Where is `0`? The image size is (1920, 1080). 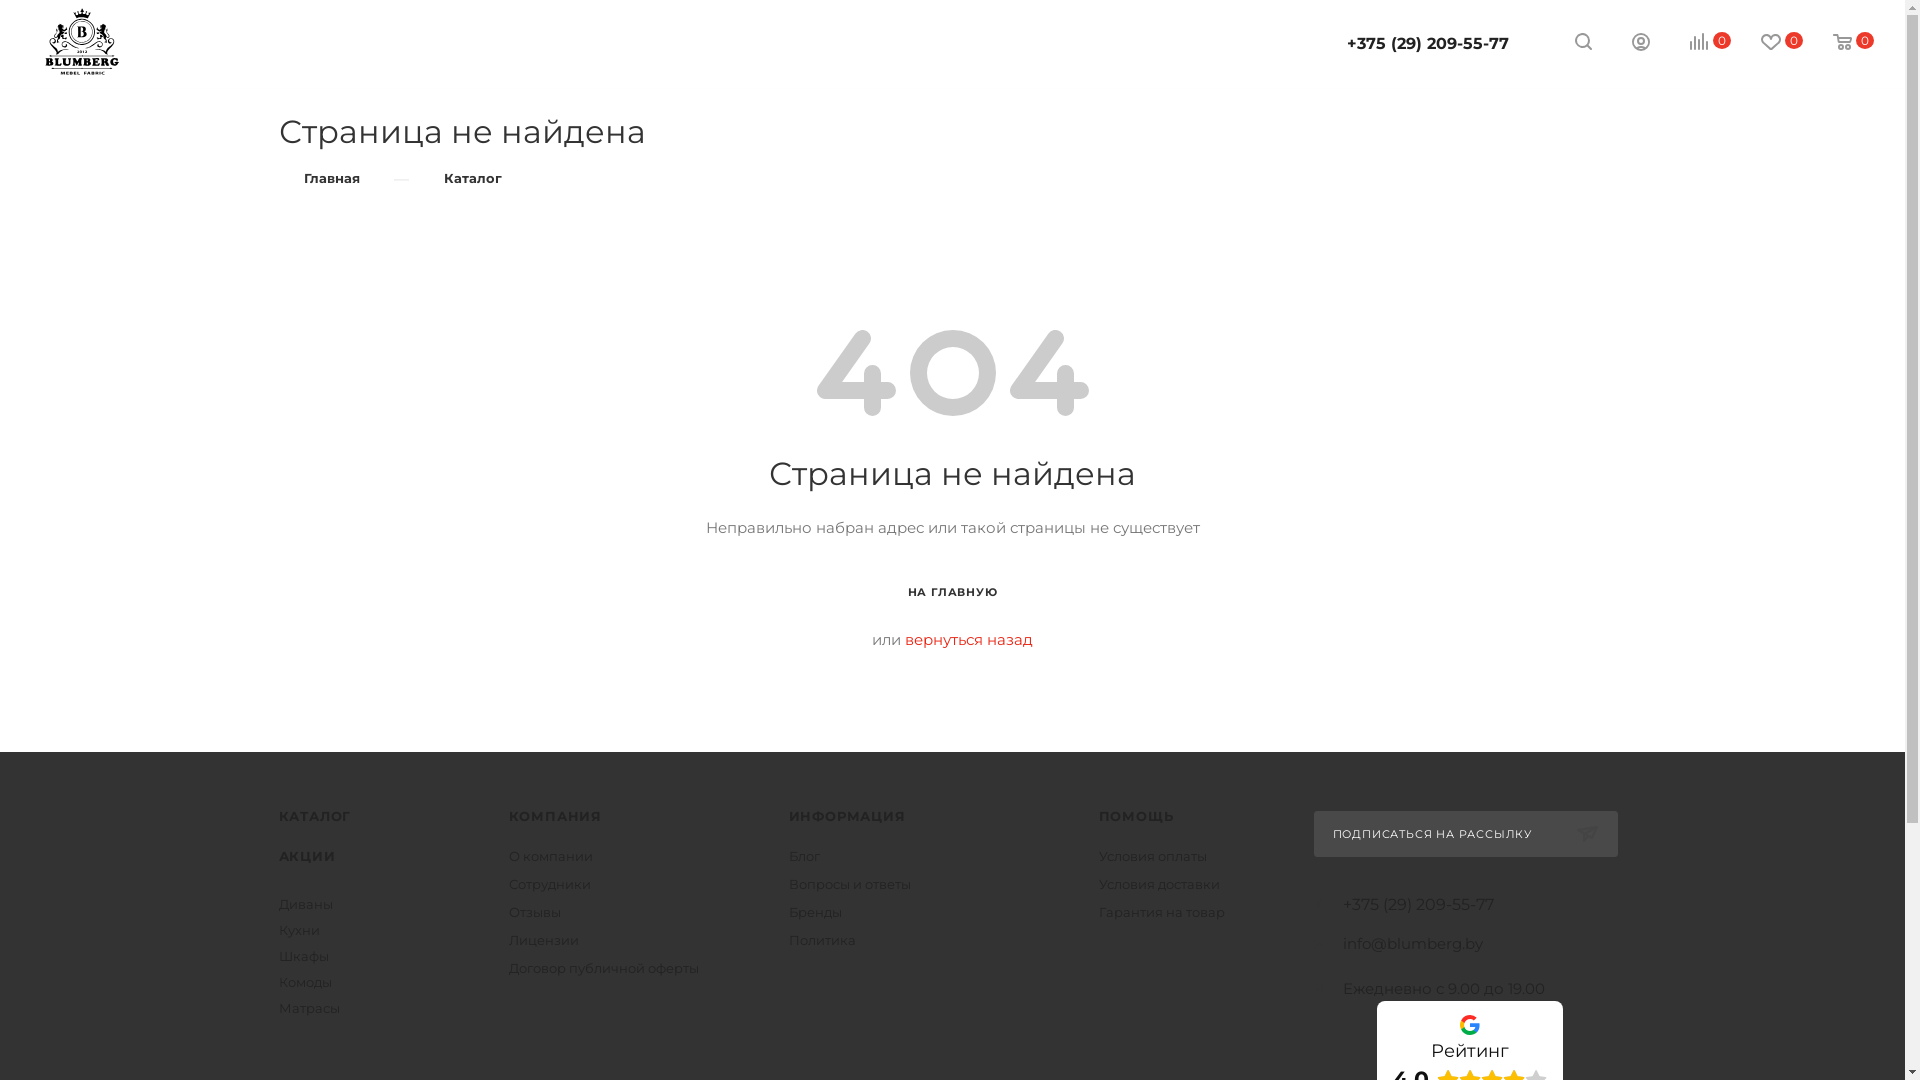
0 is located at coordinates (1696, 42).